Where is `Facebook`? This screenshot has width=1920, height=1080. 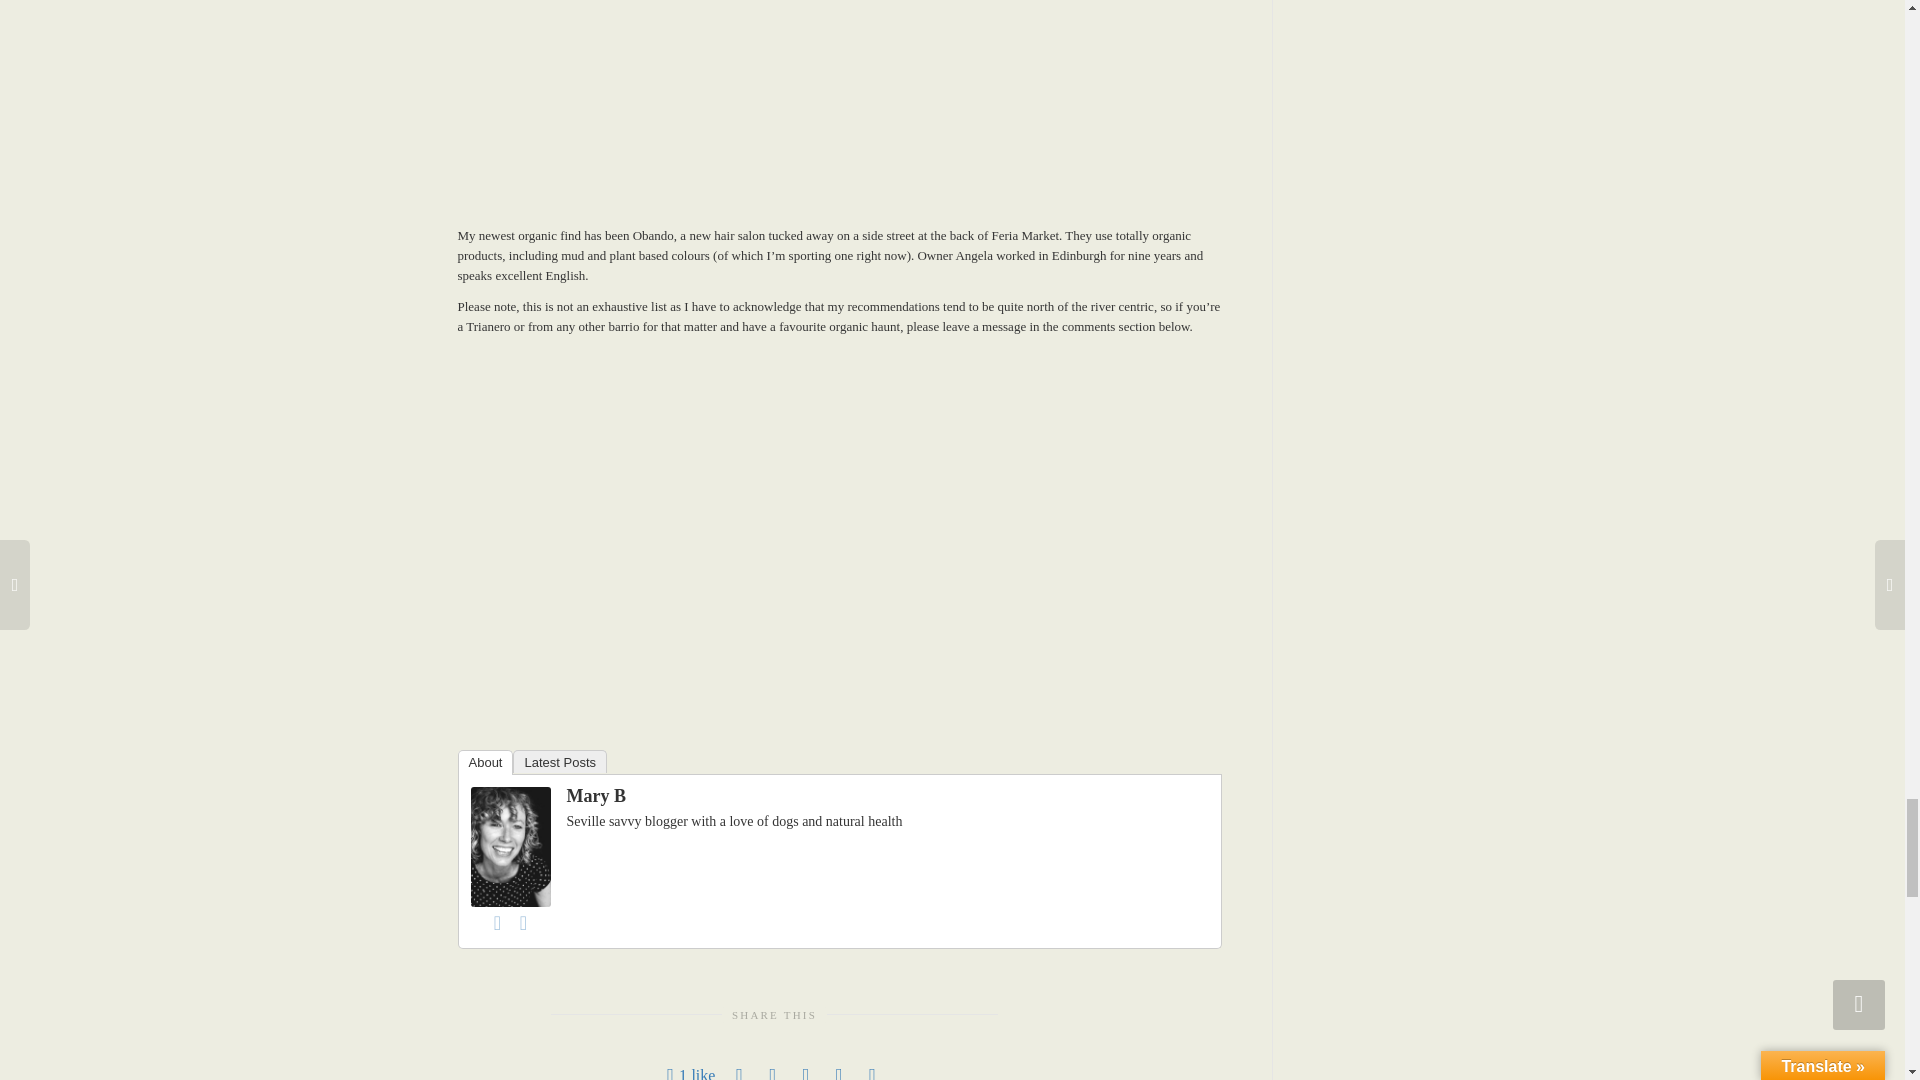 Facebook is located at coordinates (498, 923).